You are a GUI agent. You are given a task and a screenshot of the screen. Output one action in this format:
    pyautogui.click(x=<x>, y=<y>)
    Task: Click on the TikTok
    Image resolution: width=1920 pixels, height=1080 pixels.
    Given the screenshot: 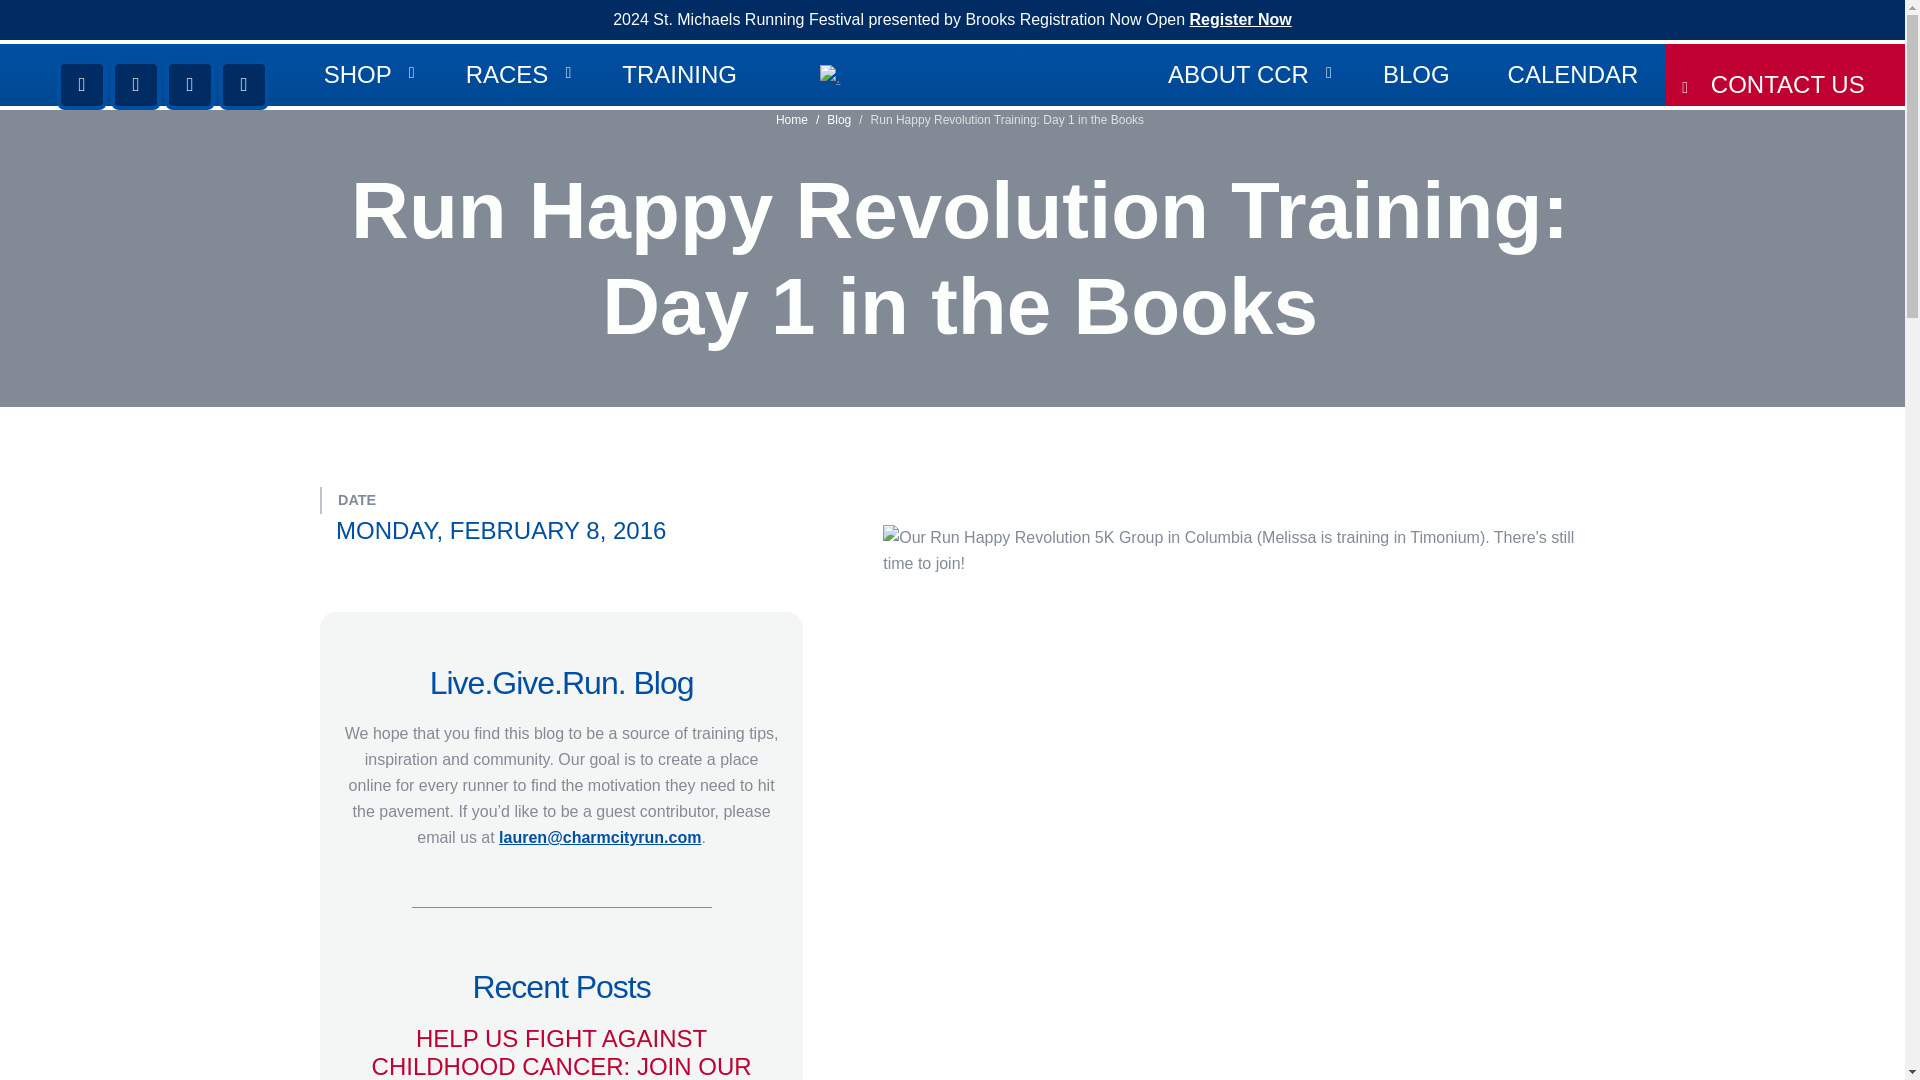 What is the action you would take?
    pyautogui.click(x=243, y=85)
    